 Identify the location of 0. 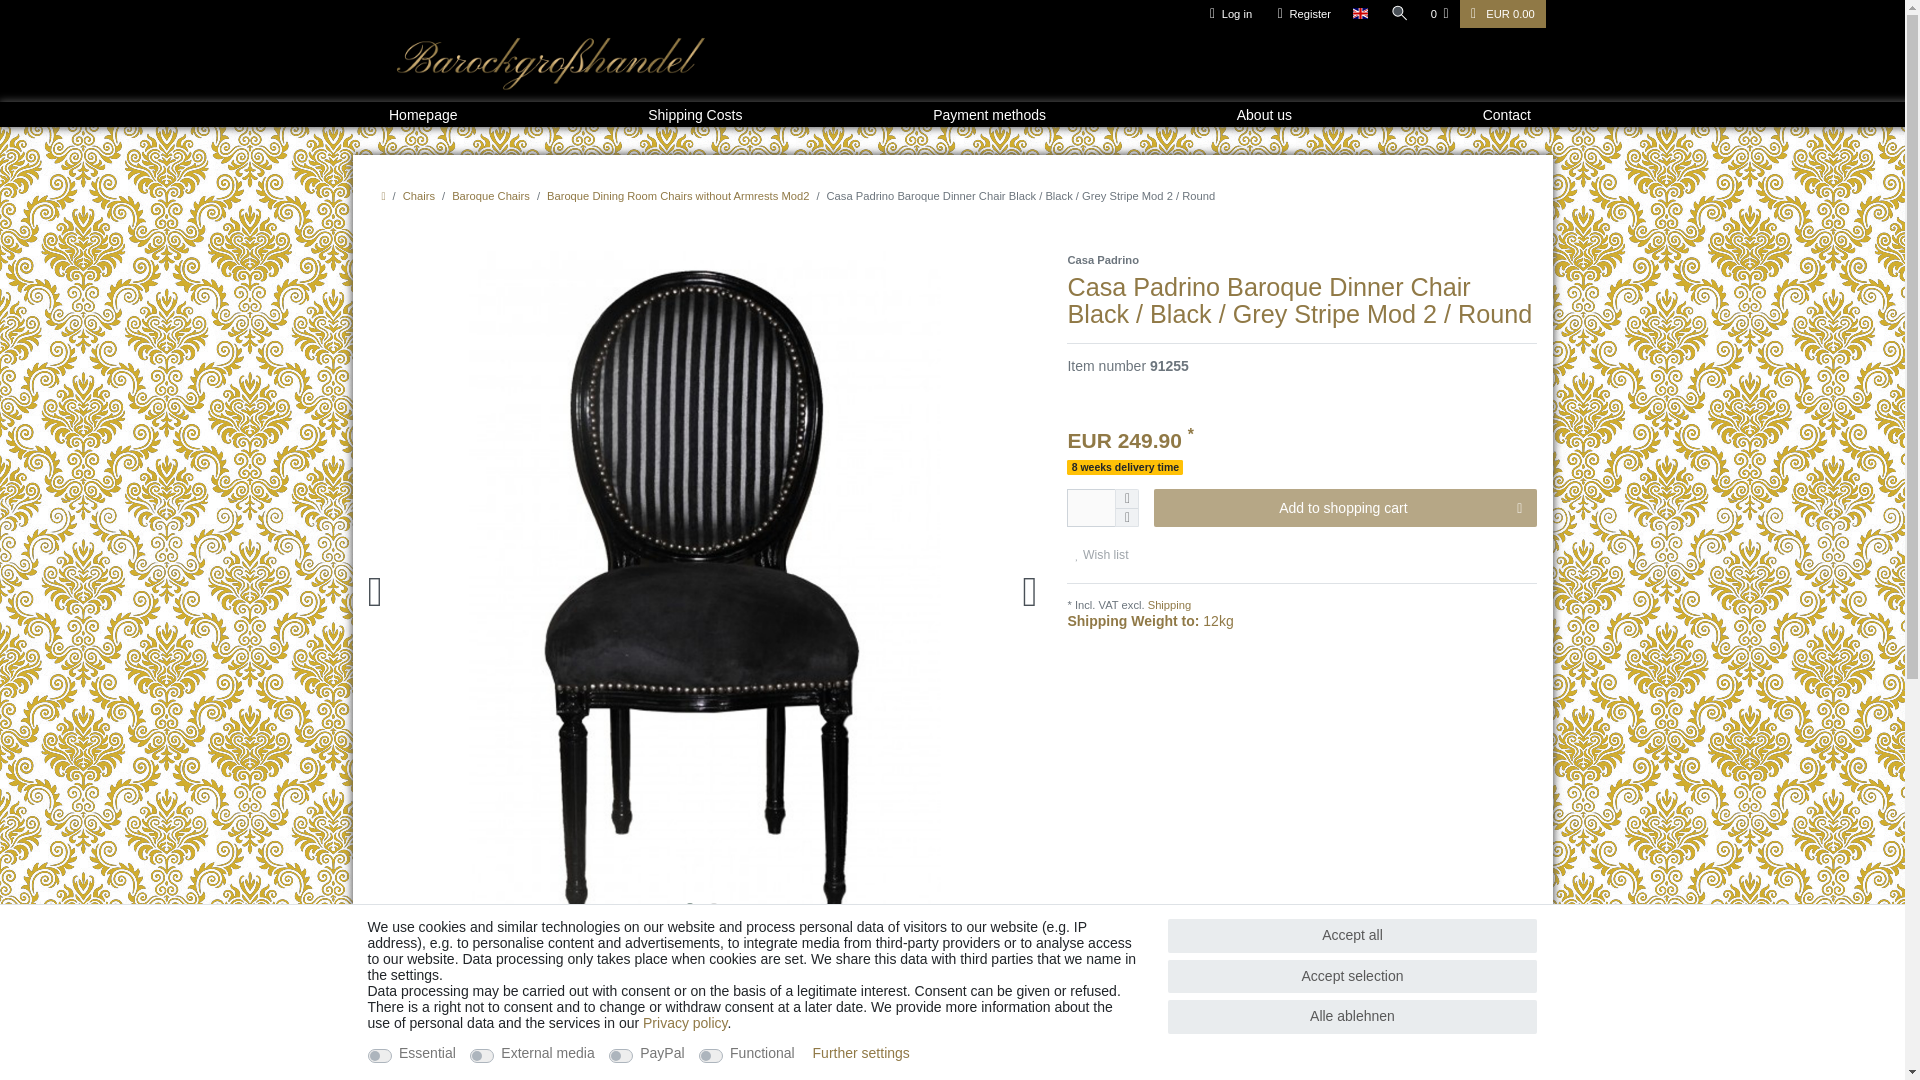
(1440, 14).